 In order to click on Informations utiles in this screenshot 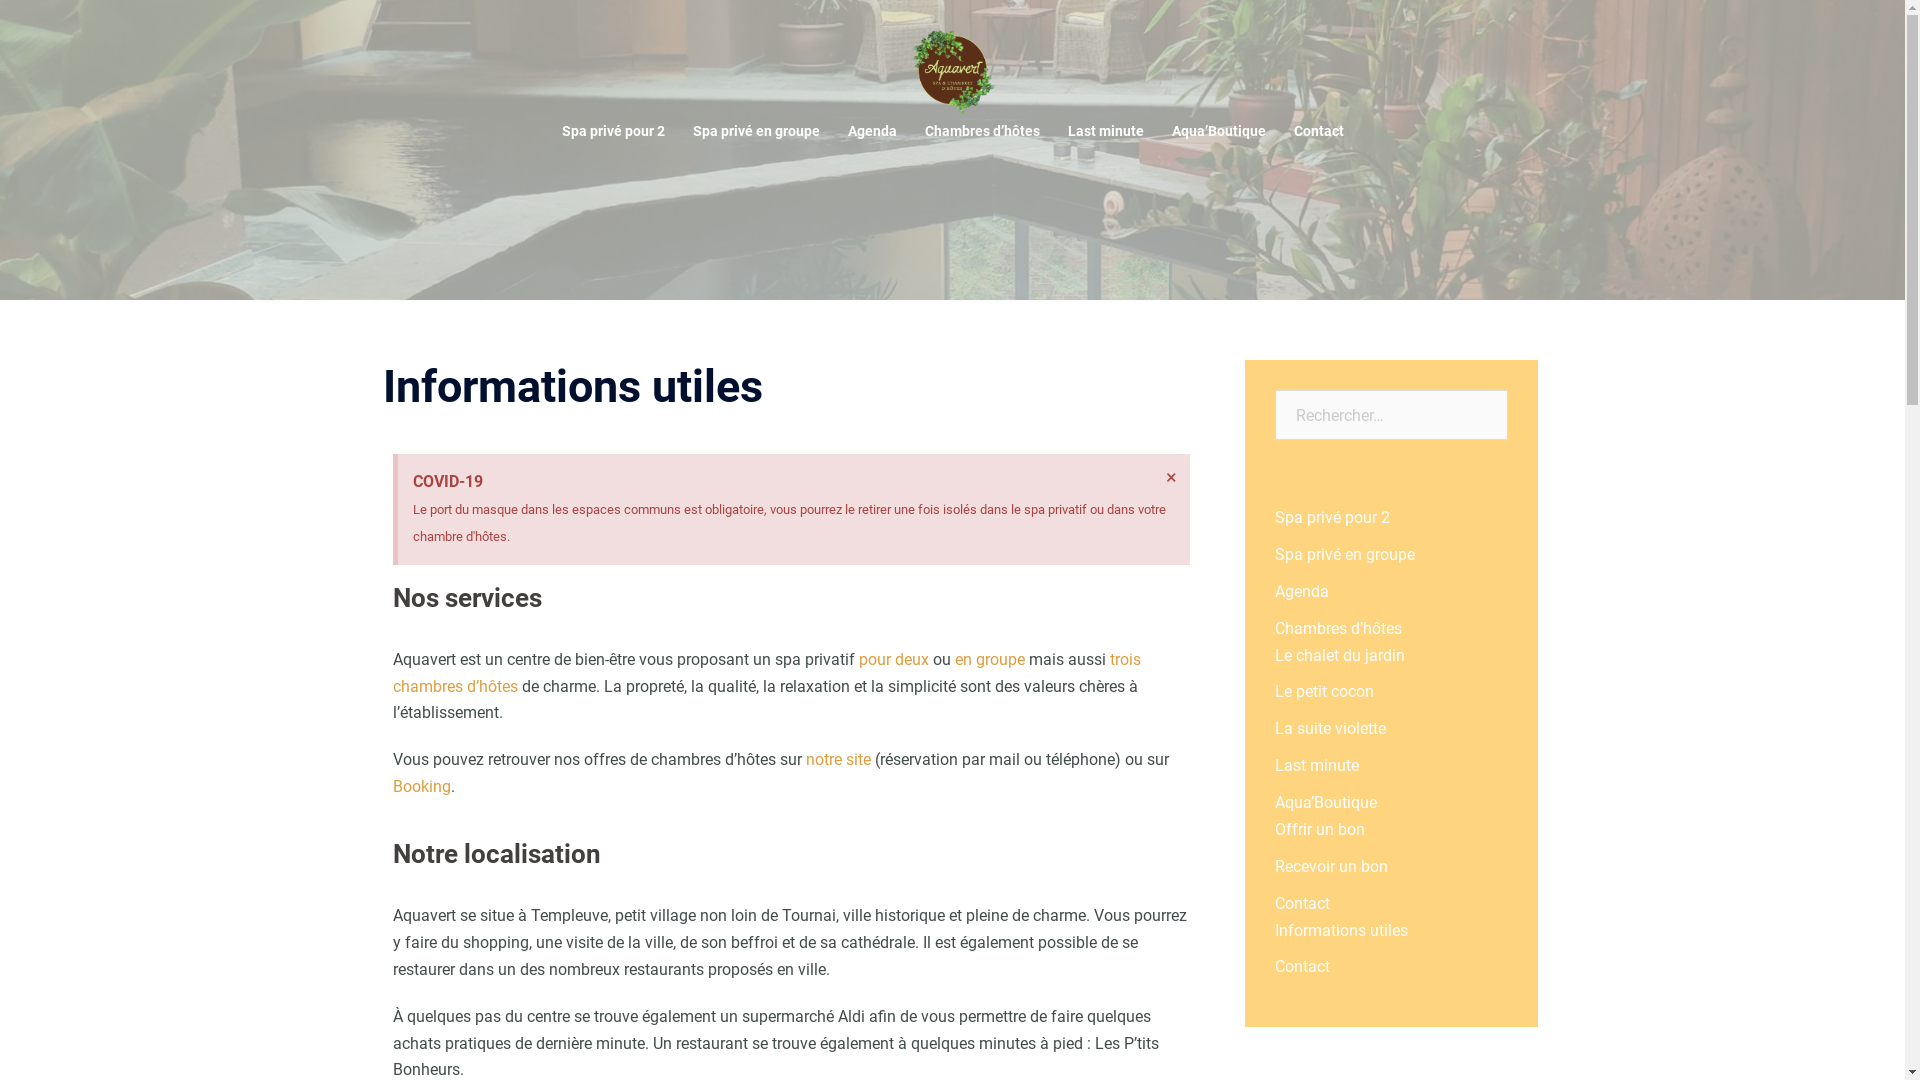, I will do `click(1342, 930)`.